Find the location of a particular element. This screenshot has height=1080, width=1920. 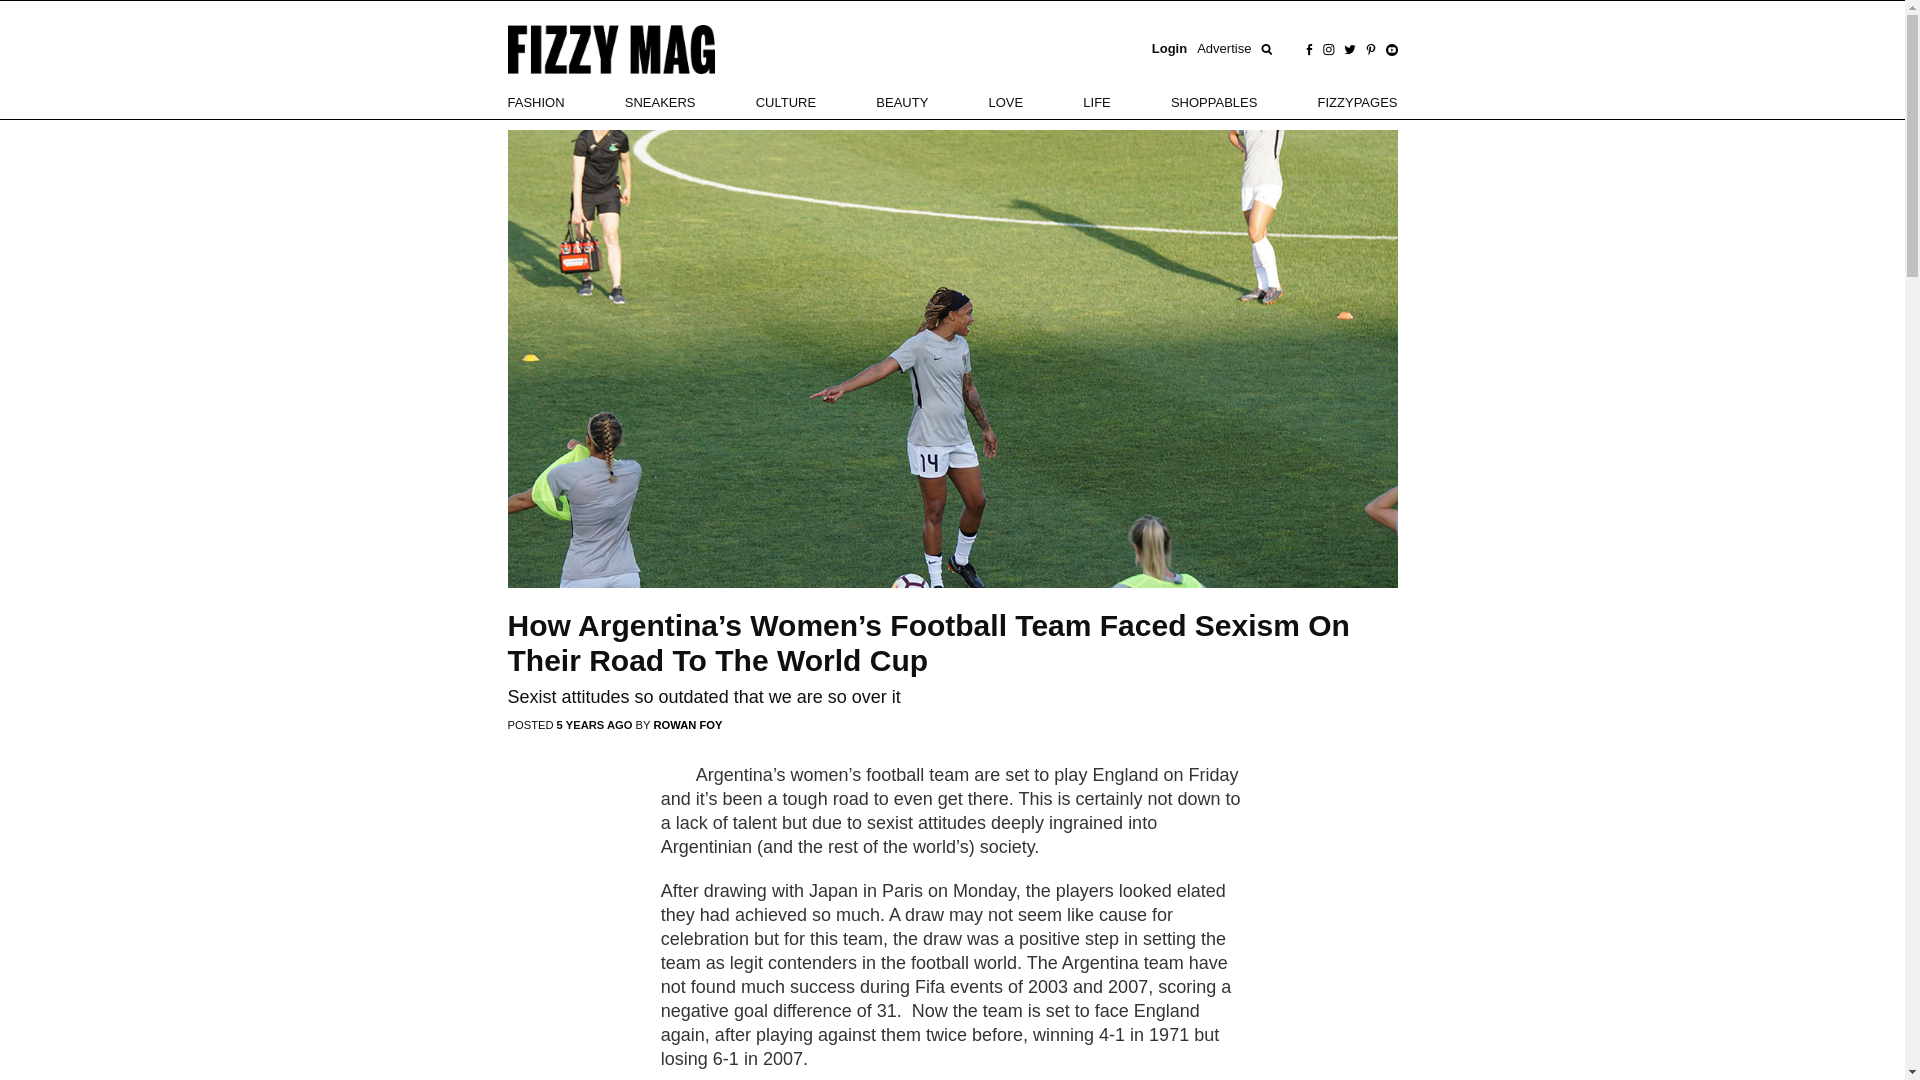

Login is located at coordinates (1169, 49).